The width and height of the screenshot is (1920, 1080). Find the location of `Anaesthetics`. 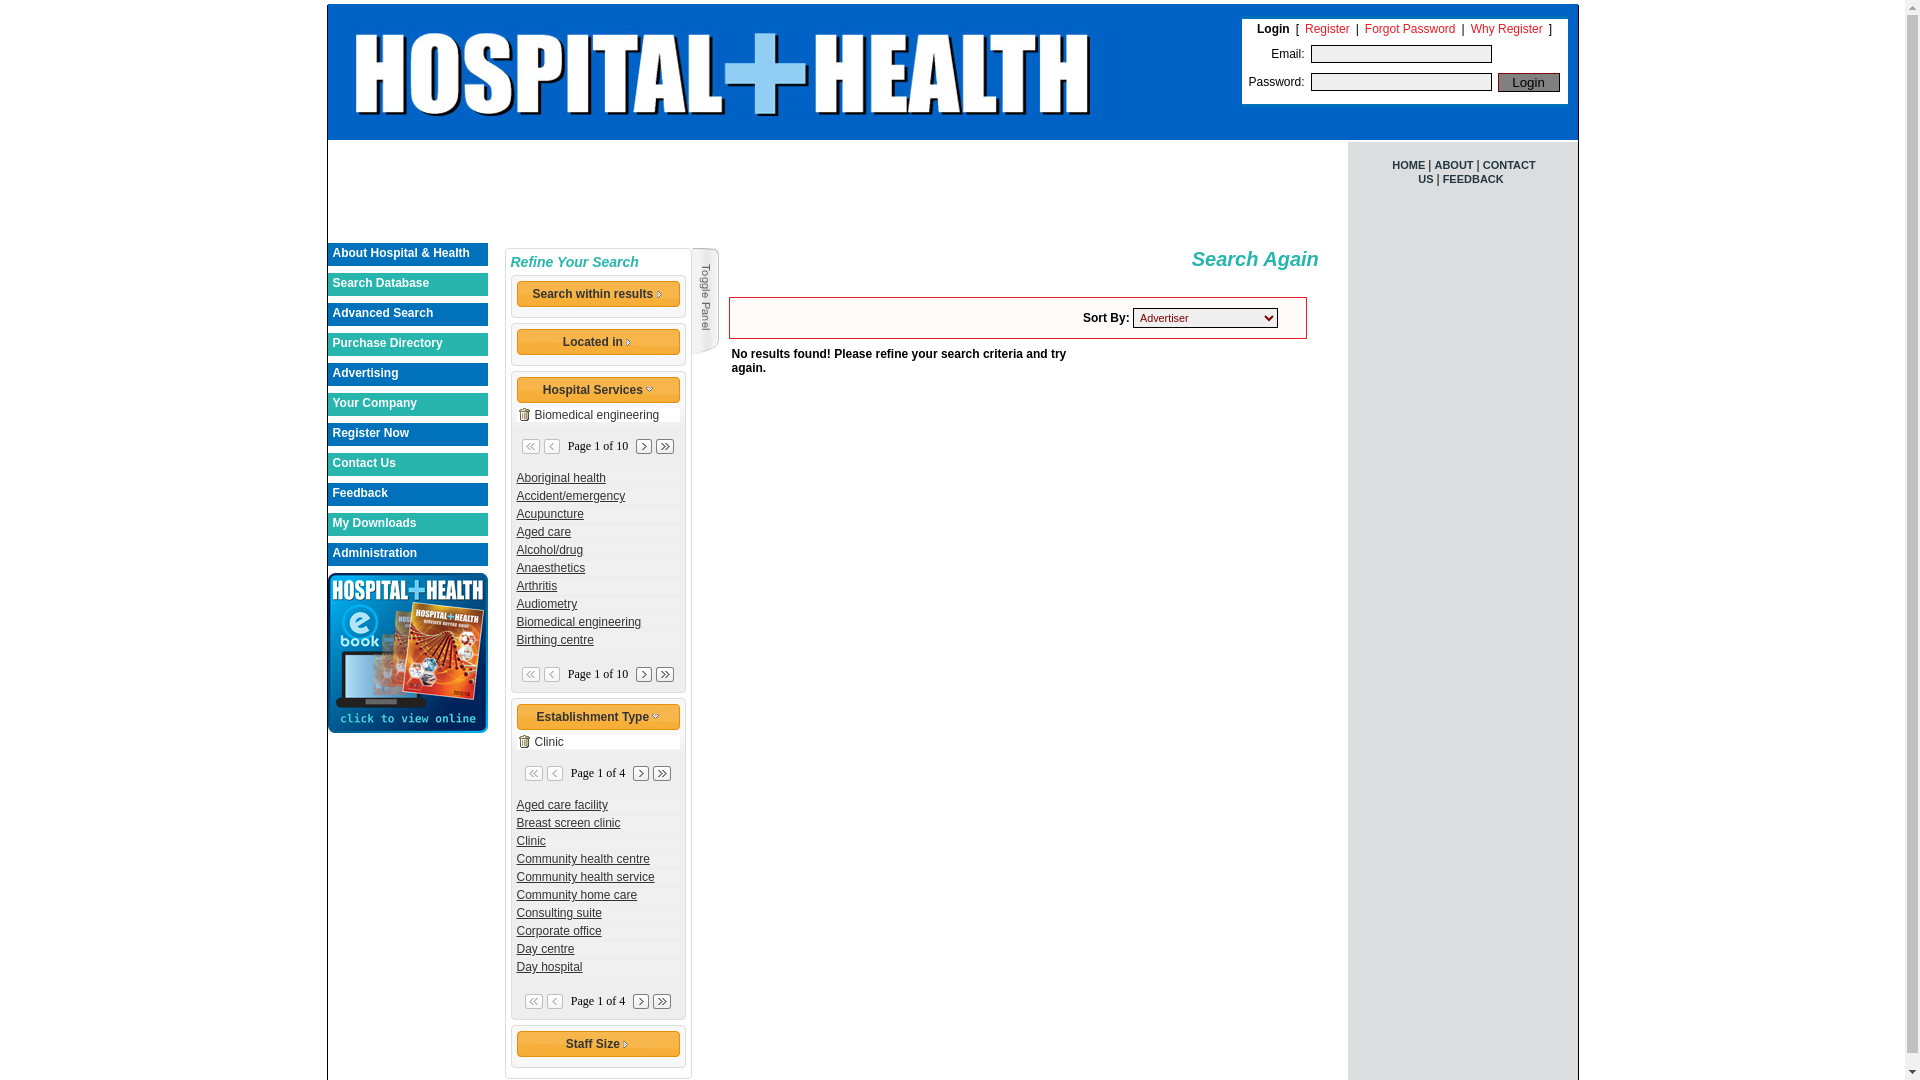

Anaesthetics is located at coordinates (598, 568).